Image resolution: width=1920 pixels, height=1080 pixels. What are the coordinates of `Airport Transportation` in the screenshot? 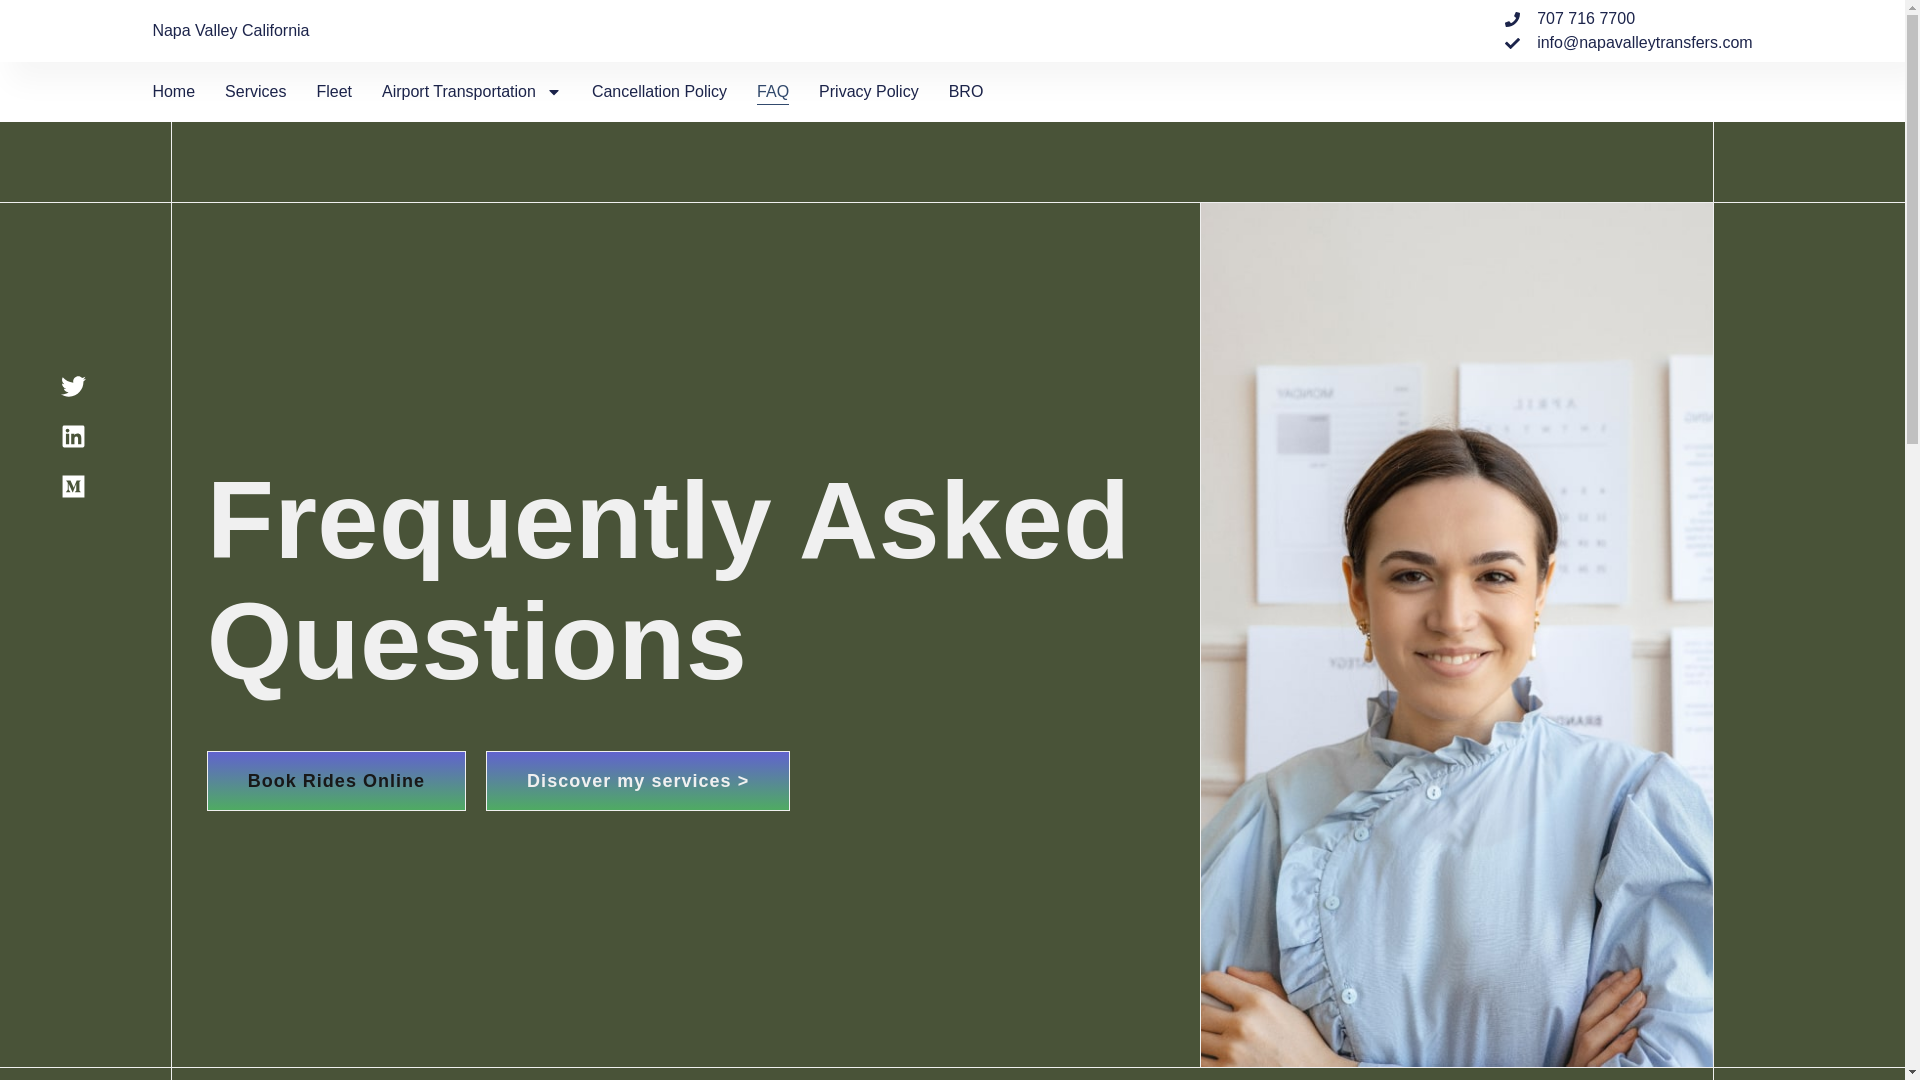 It's located at (472, 91).